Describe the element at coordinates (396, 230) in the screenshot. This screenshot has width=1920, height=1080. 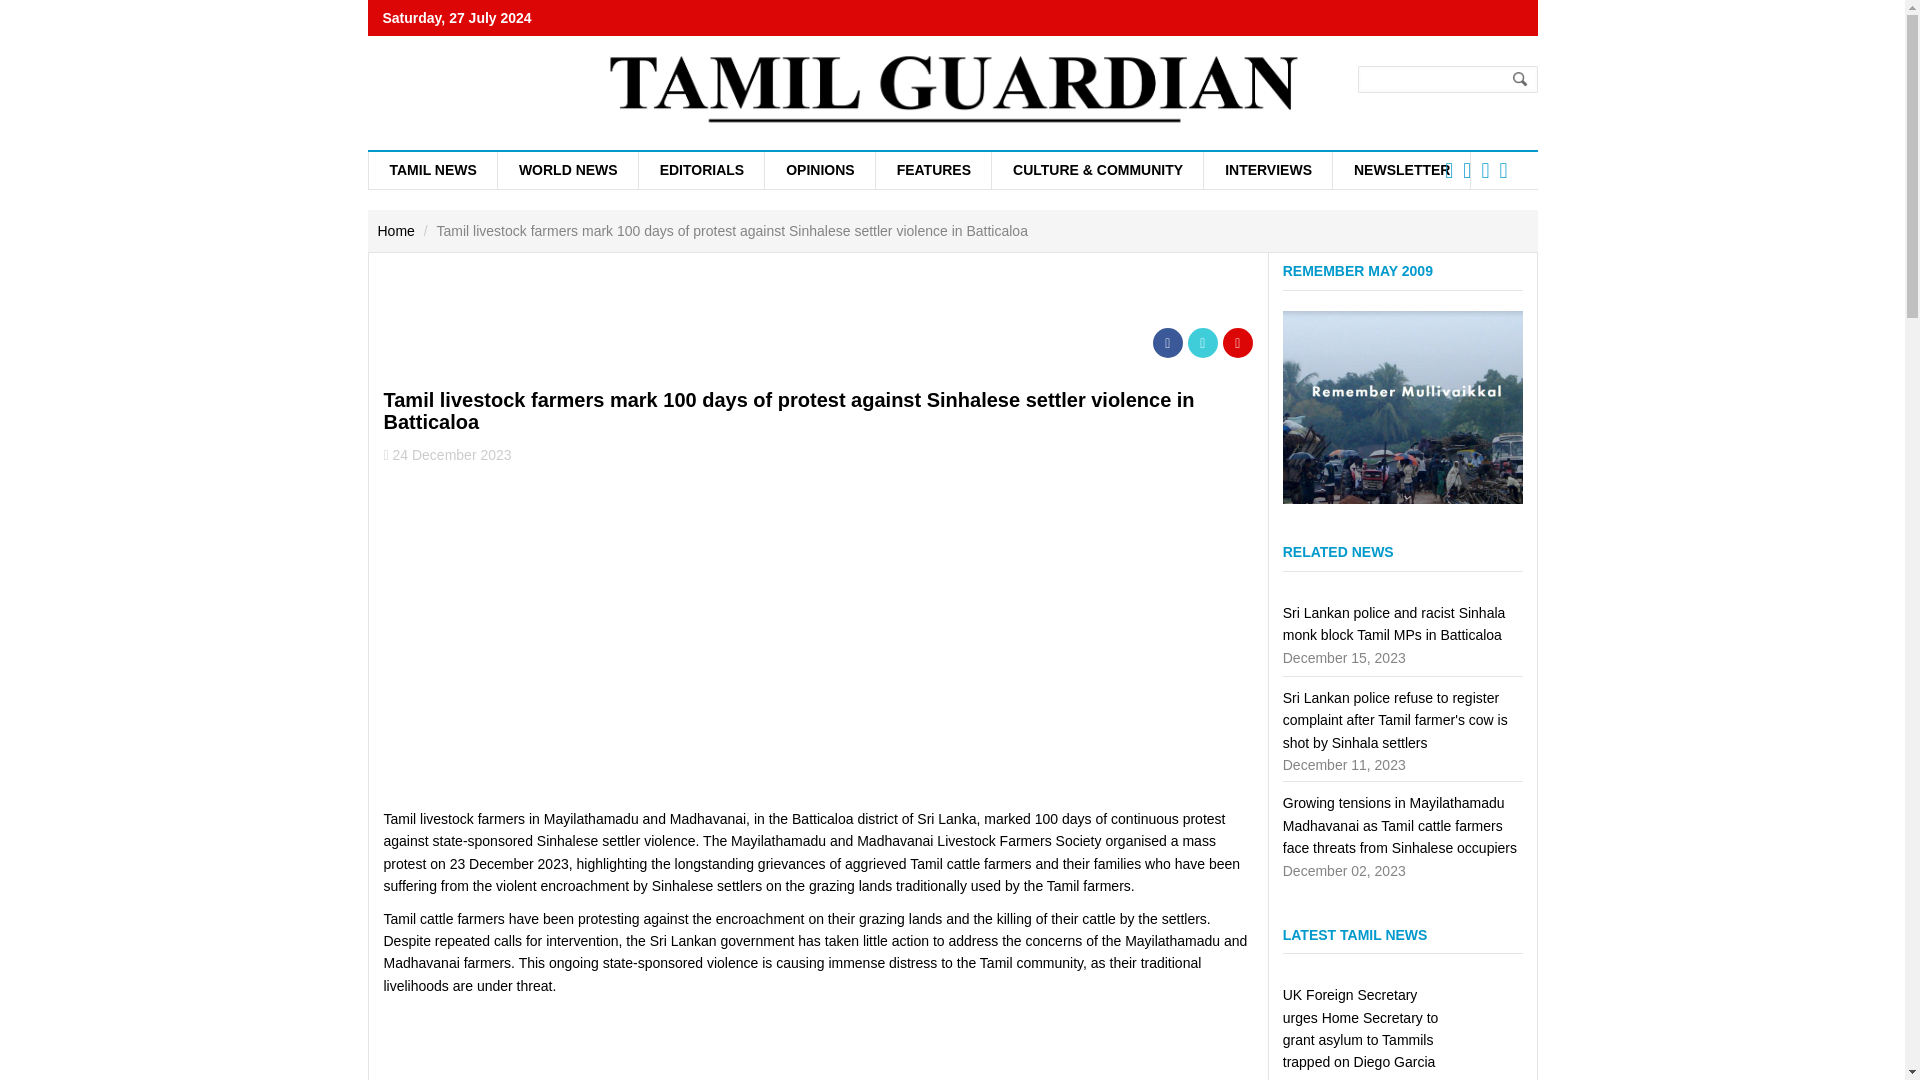
I see `Home` at that location.